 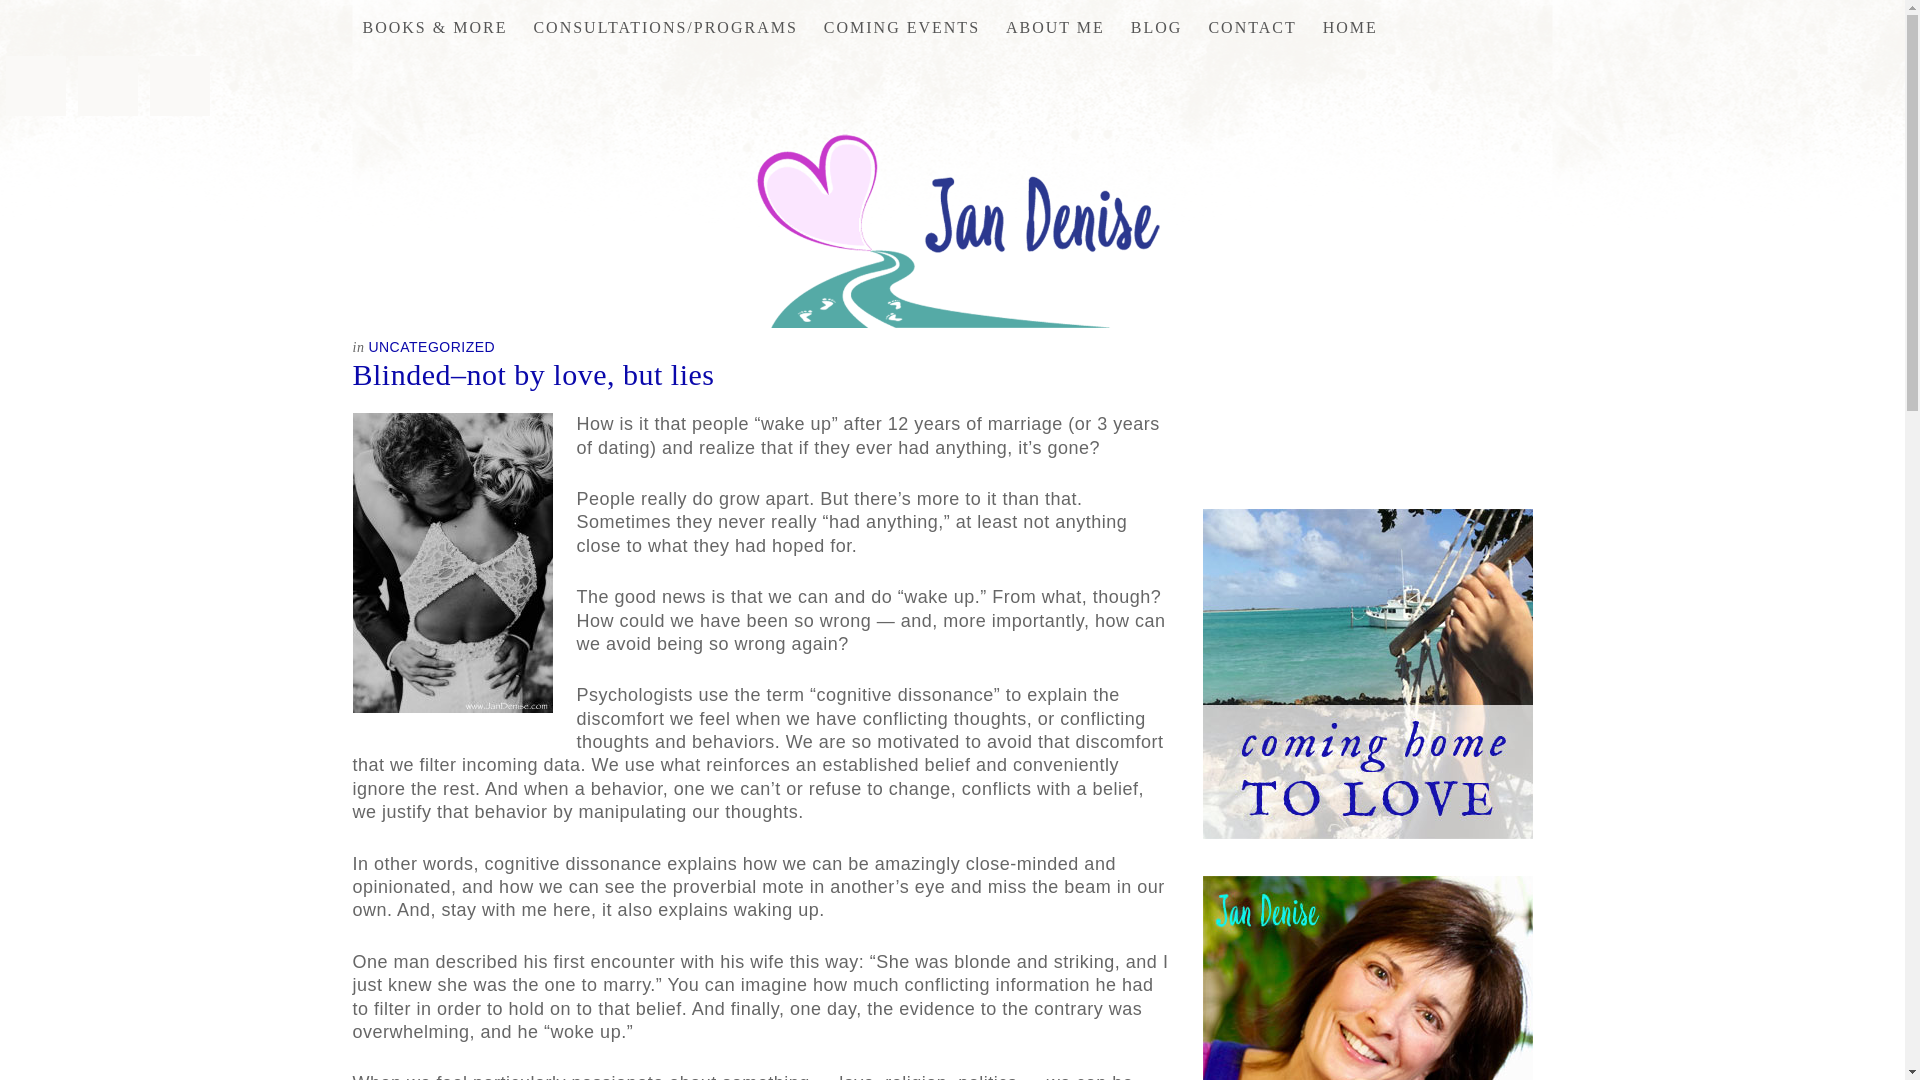 I want to click on ABOUT ME, so click(x=1056, y=28).